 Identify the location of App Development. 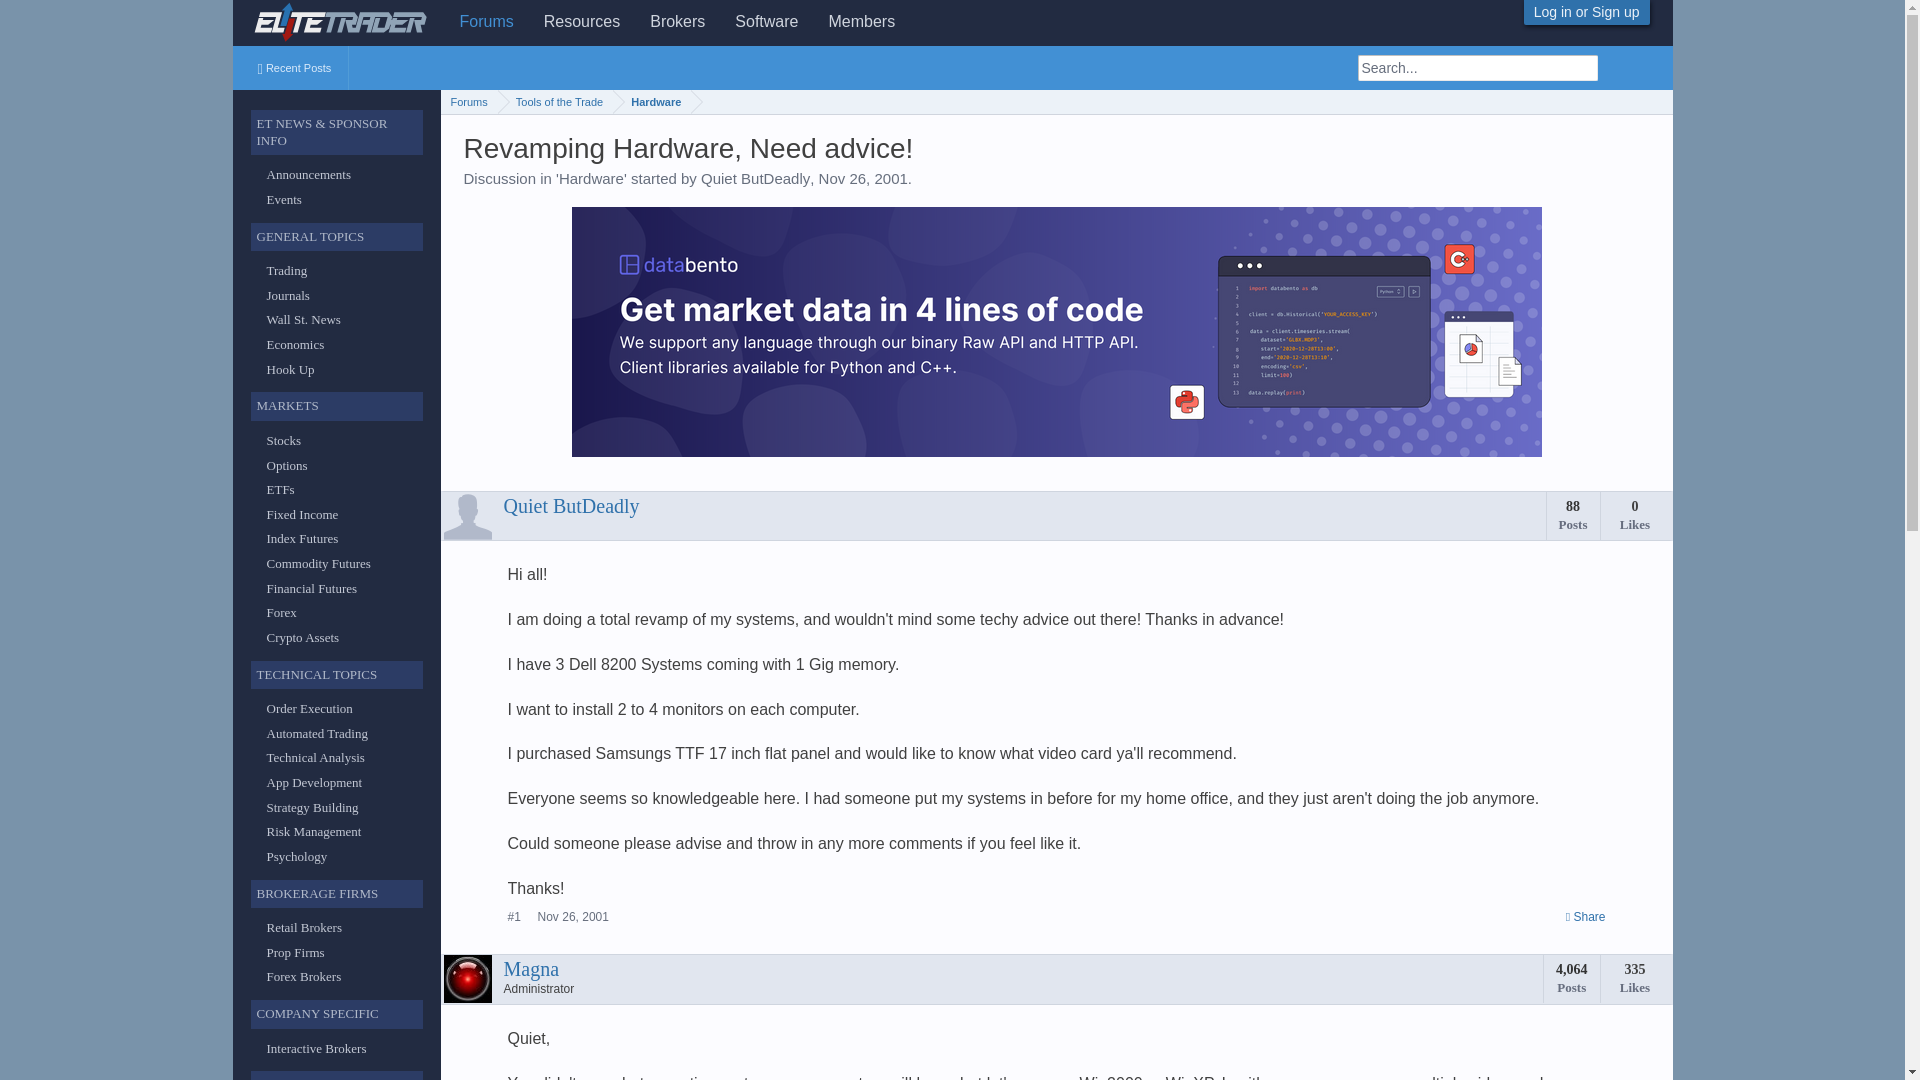
(314, 782).